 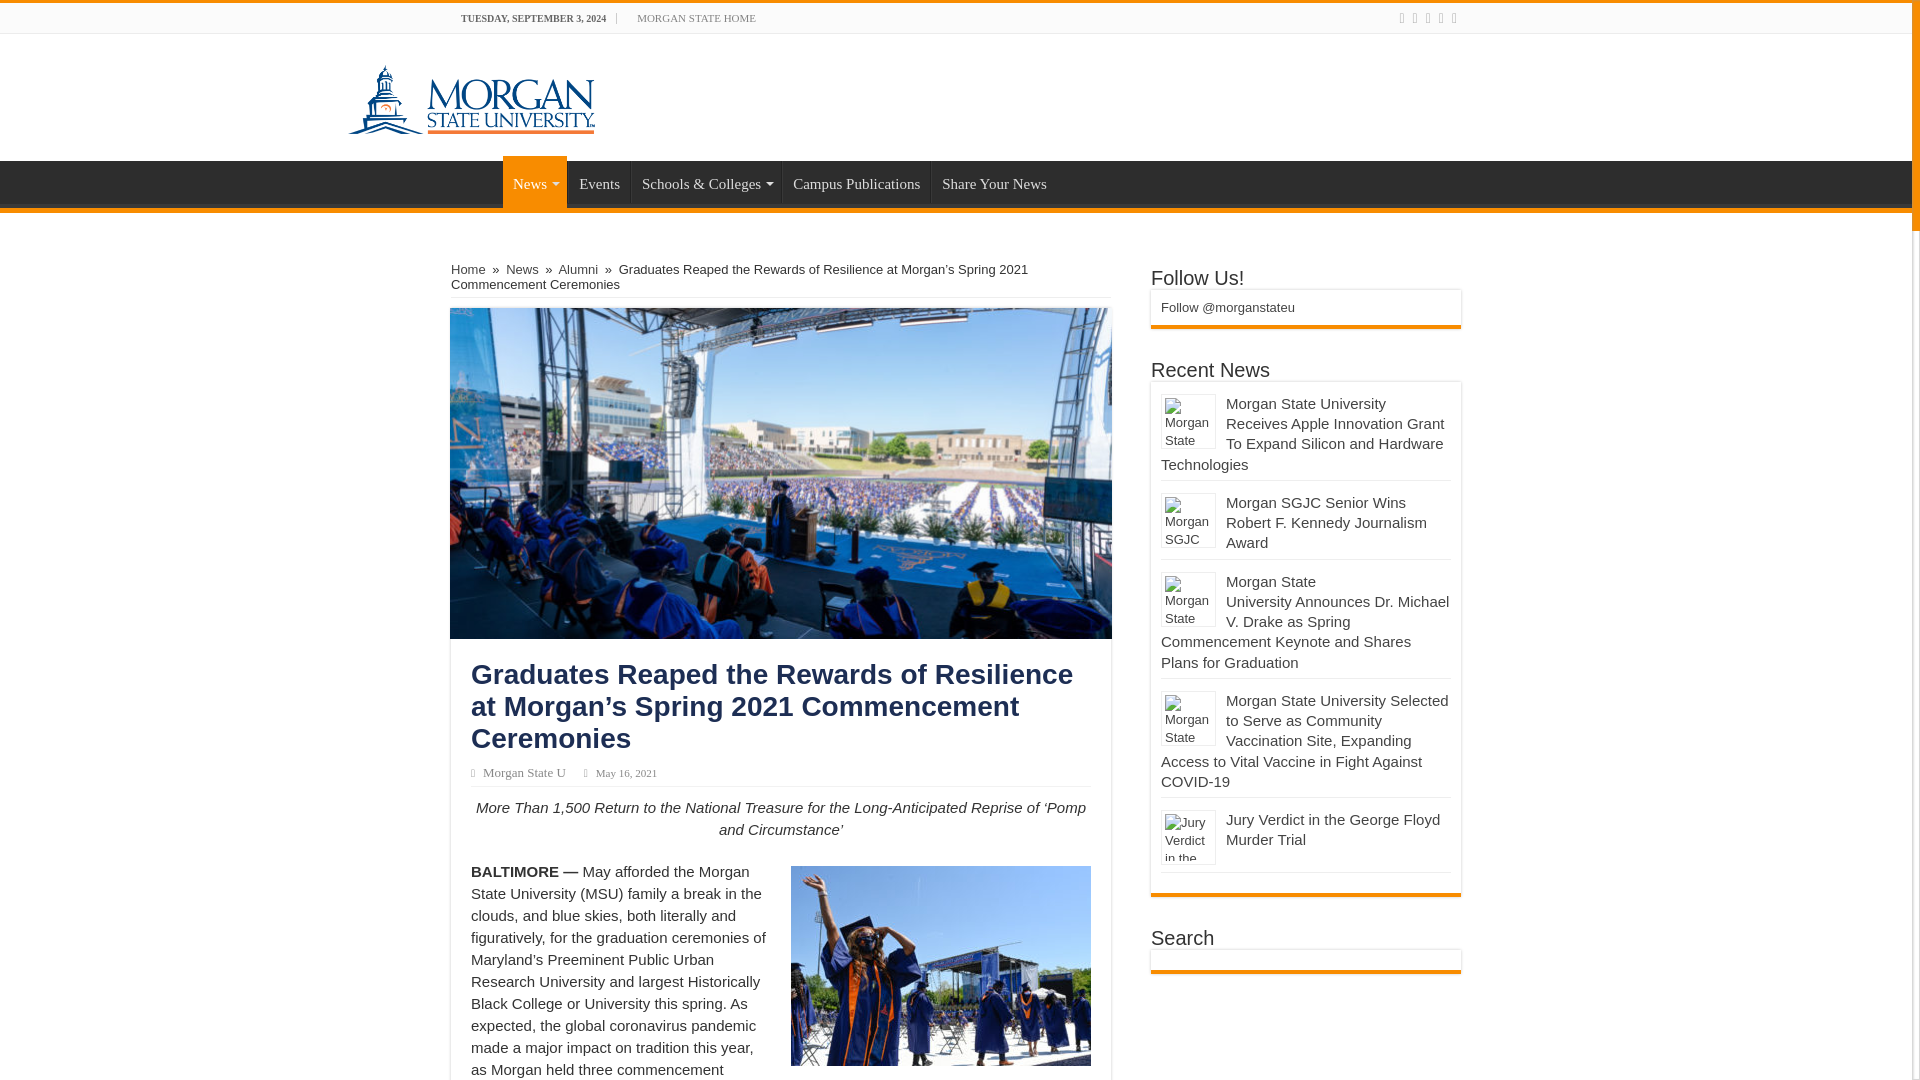 What do you see at coordinates (470, 94) in the screenshot?
I see `Morgan State University Newsroom` at bounding box center [470, 94].